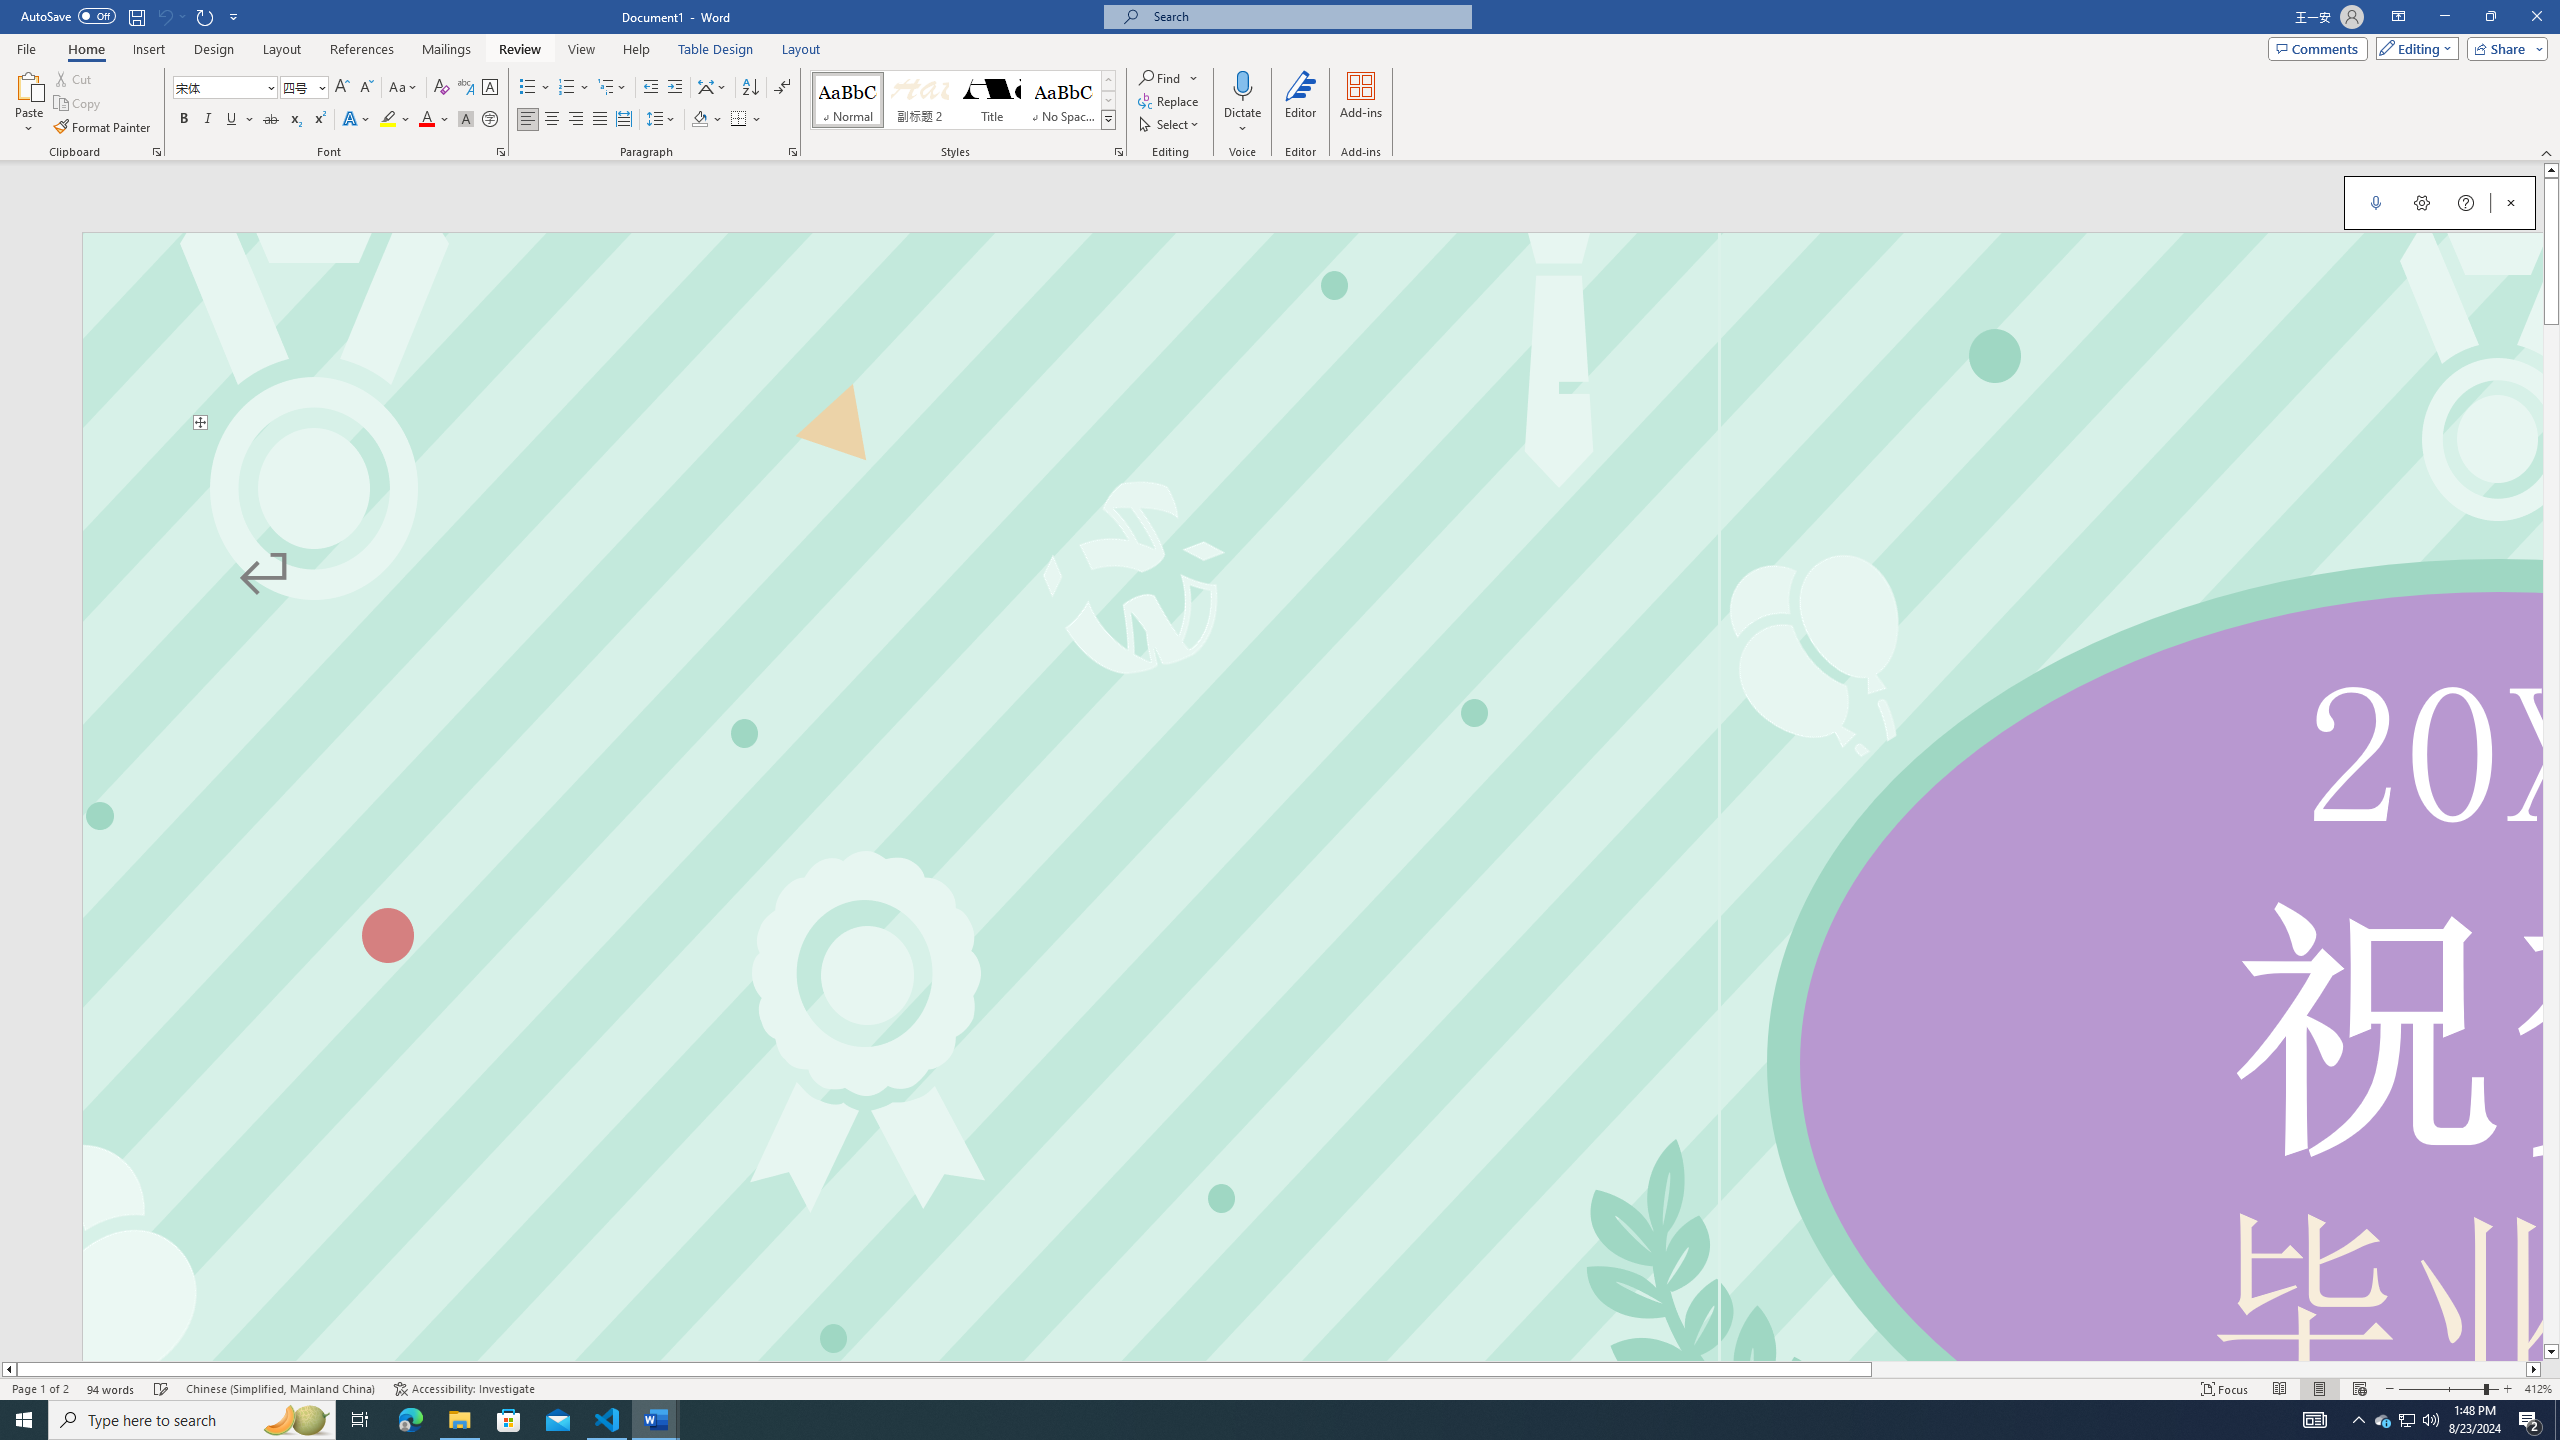  Describe the element at coordinates (79, 104) in the screenshot. I see `Copy` at that location.